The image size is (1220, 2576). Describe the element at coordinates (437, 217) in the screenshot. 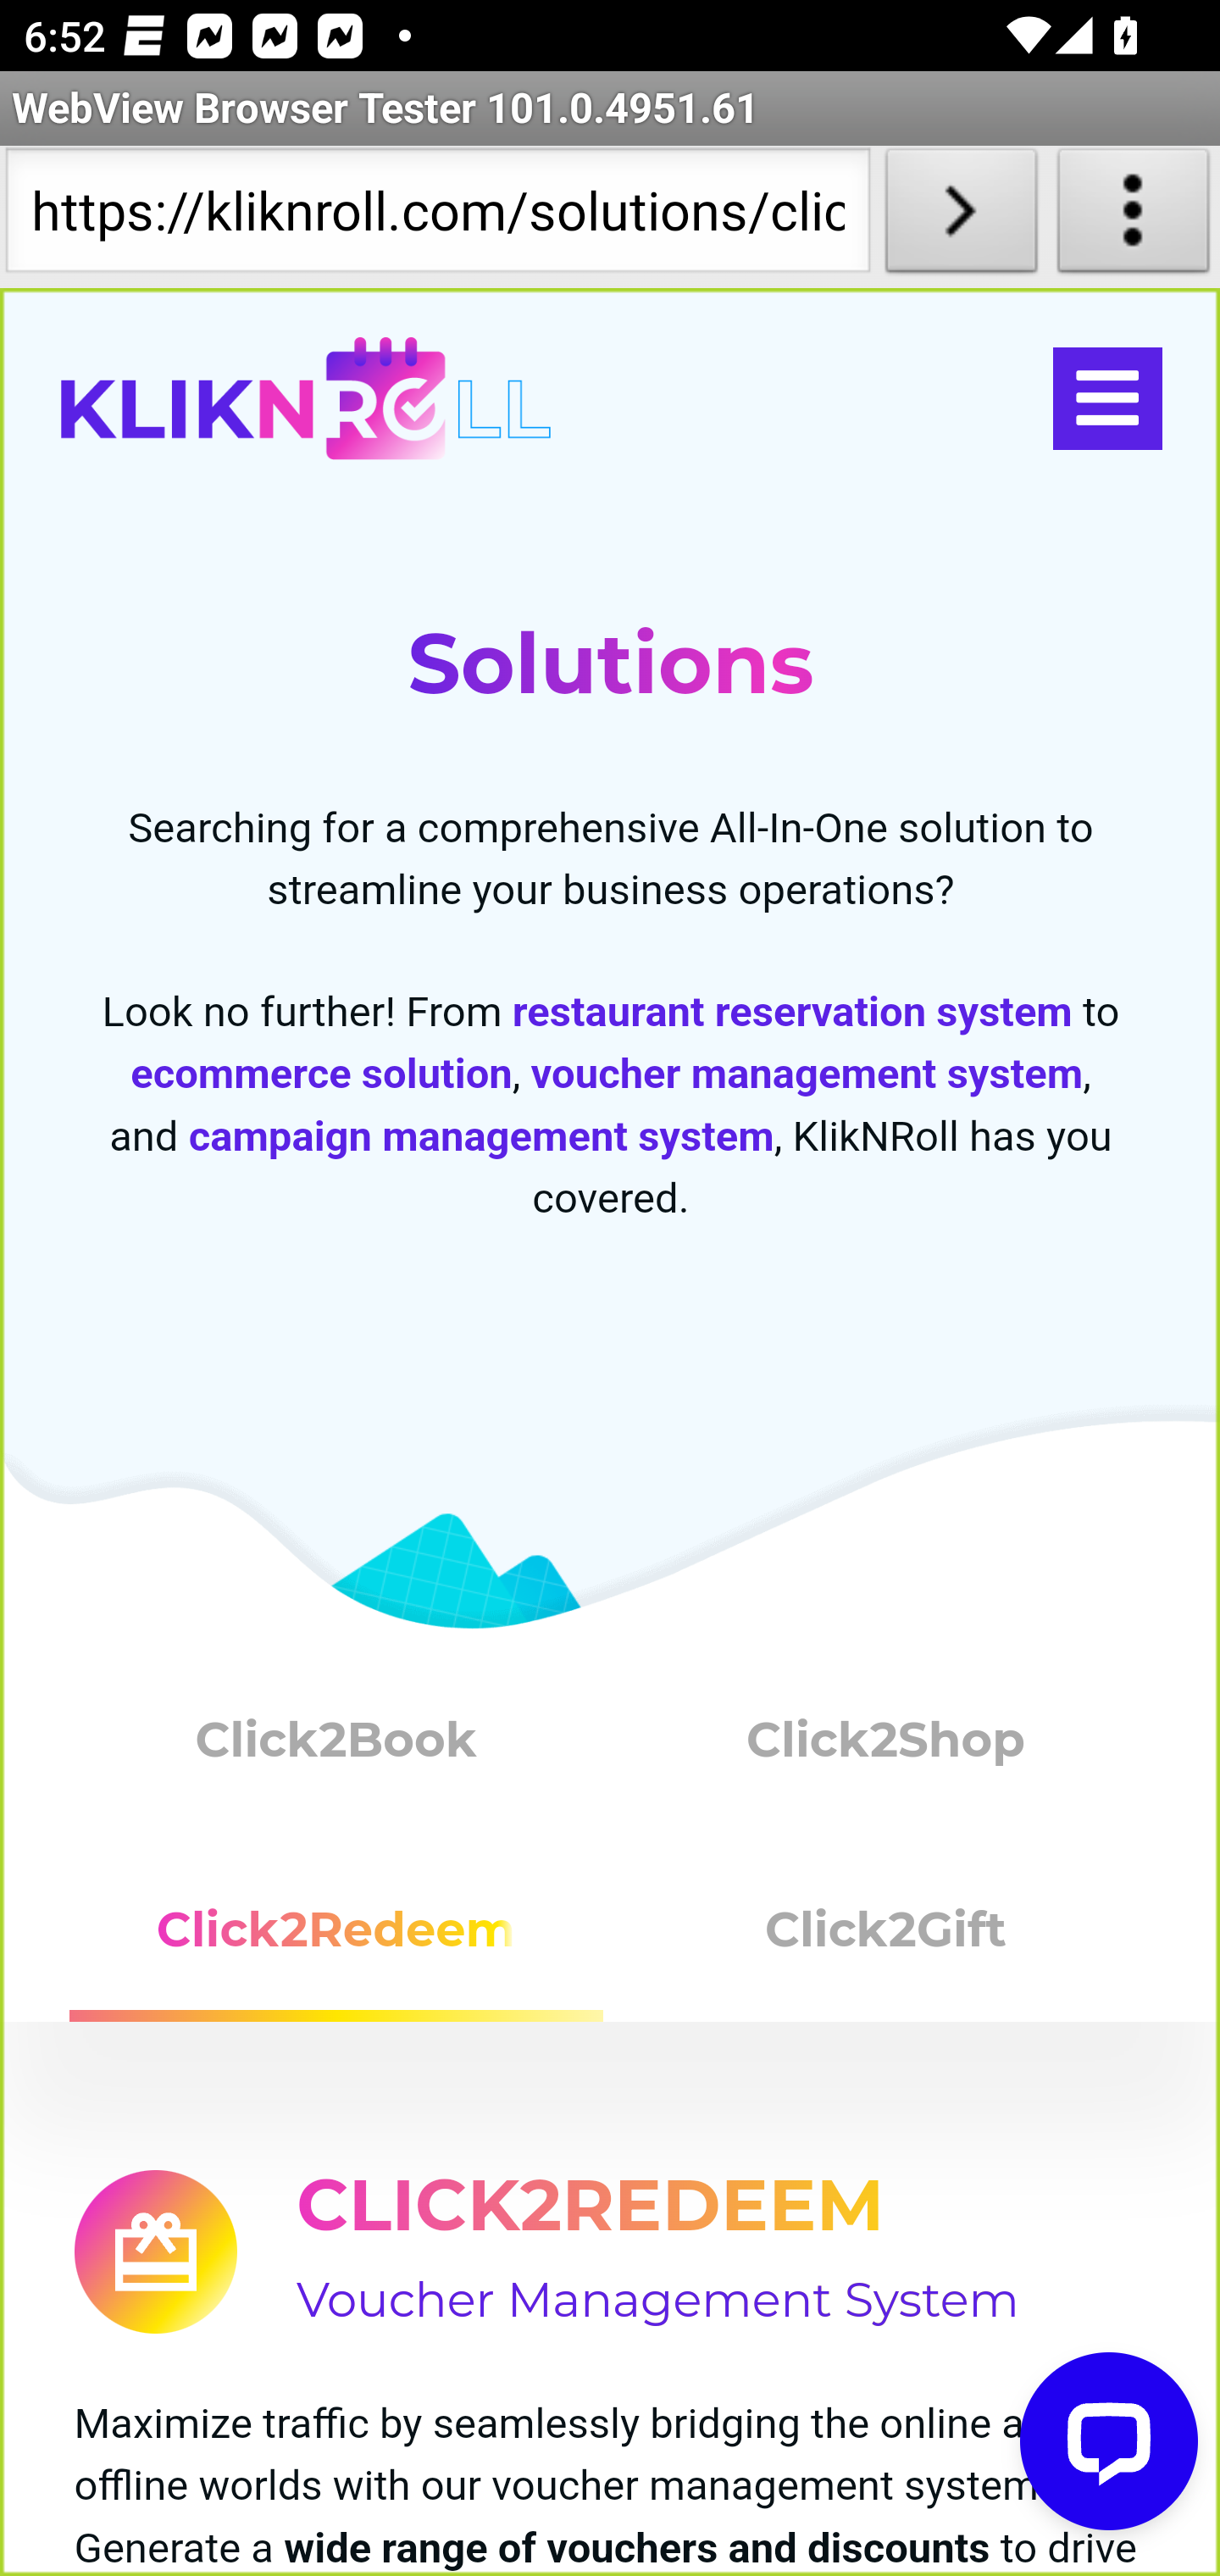

I see `https://kliknroll.com/solutions/click2redeem/` at that location.